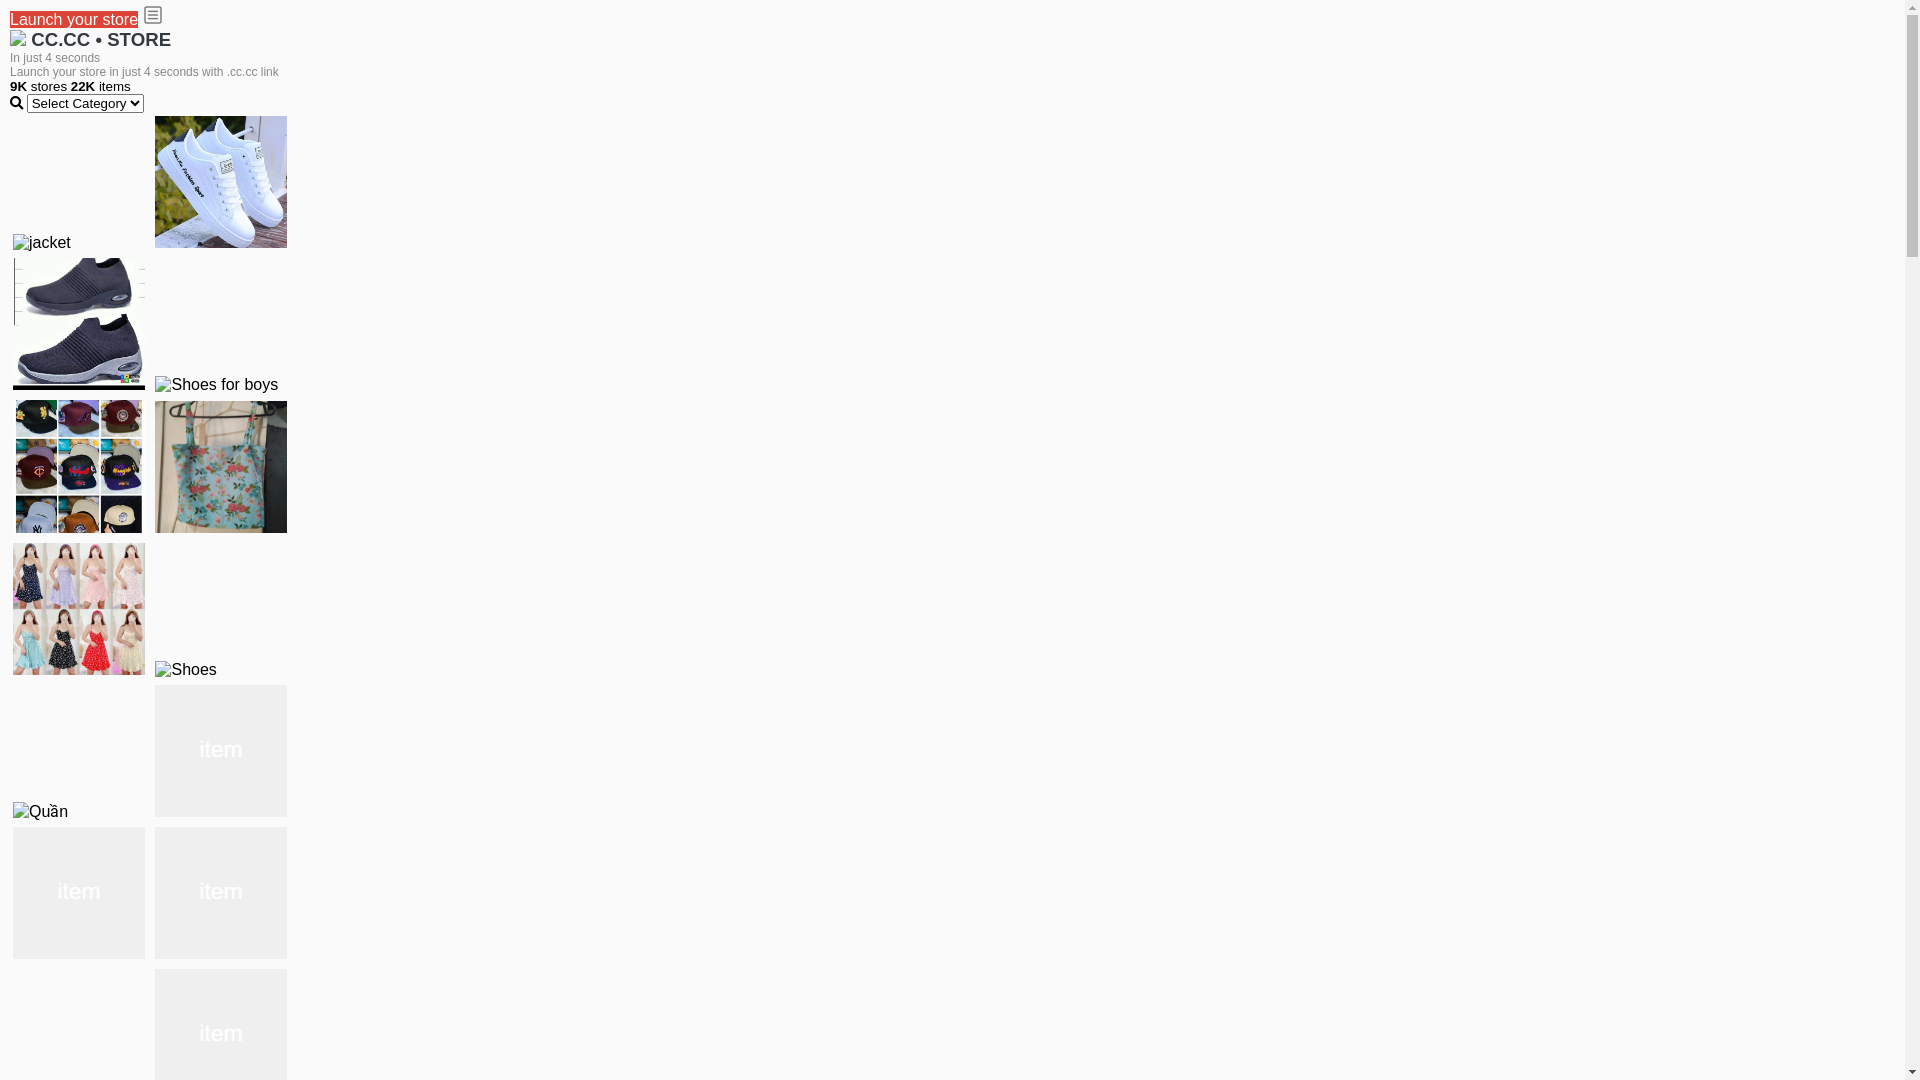 The height and width of the screenshot is (1080, 1920). What do you see at coordinates (221, 182) in the screenshot?
I see `white shoes` at bounding box center [221, 182].